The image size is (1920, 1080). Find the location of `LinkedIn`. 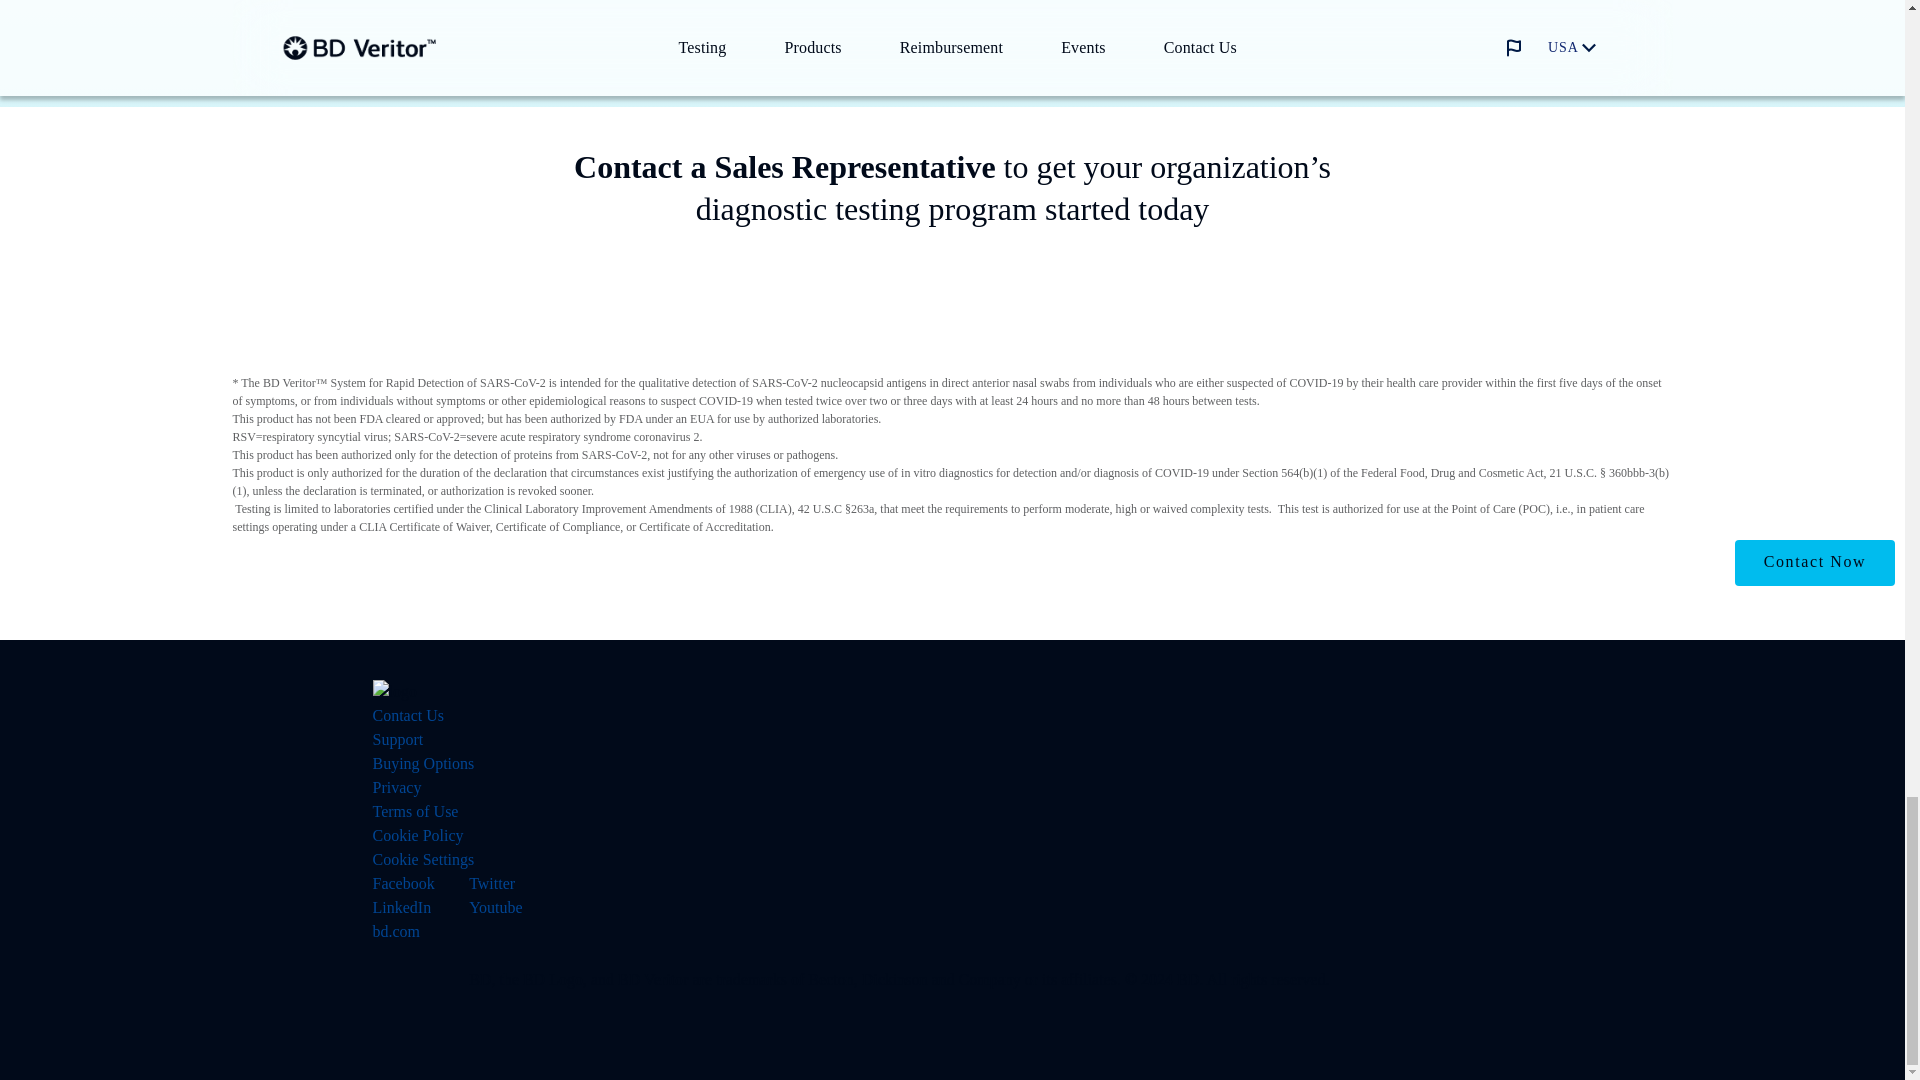

LinkedIn is located at coordinates (401, 906).